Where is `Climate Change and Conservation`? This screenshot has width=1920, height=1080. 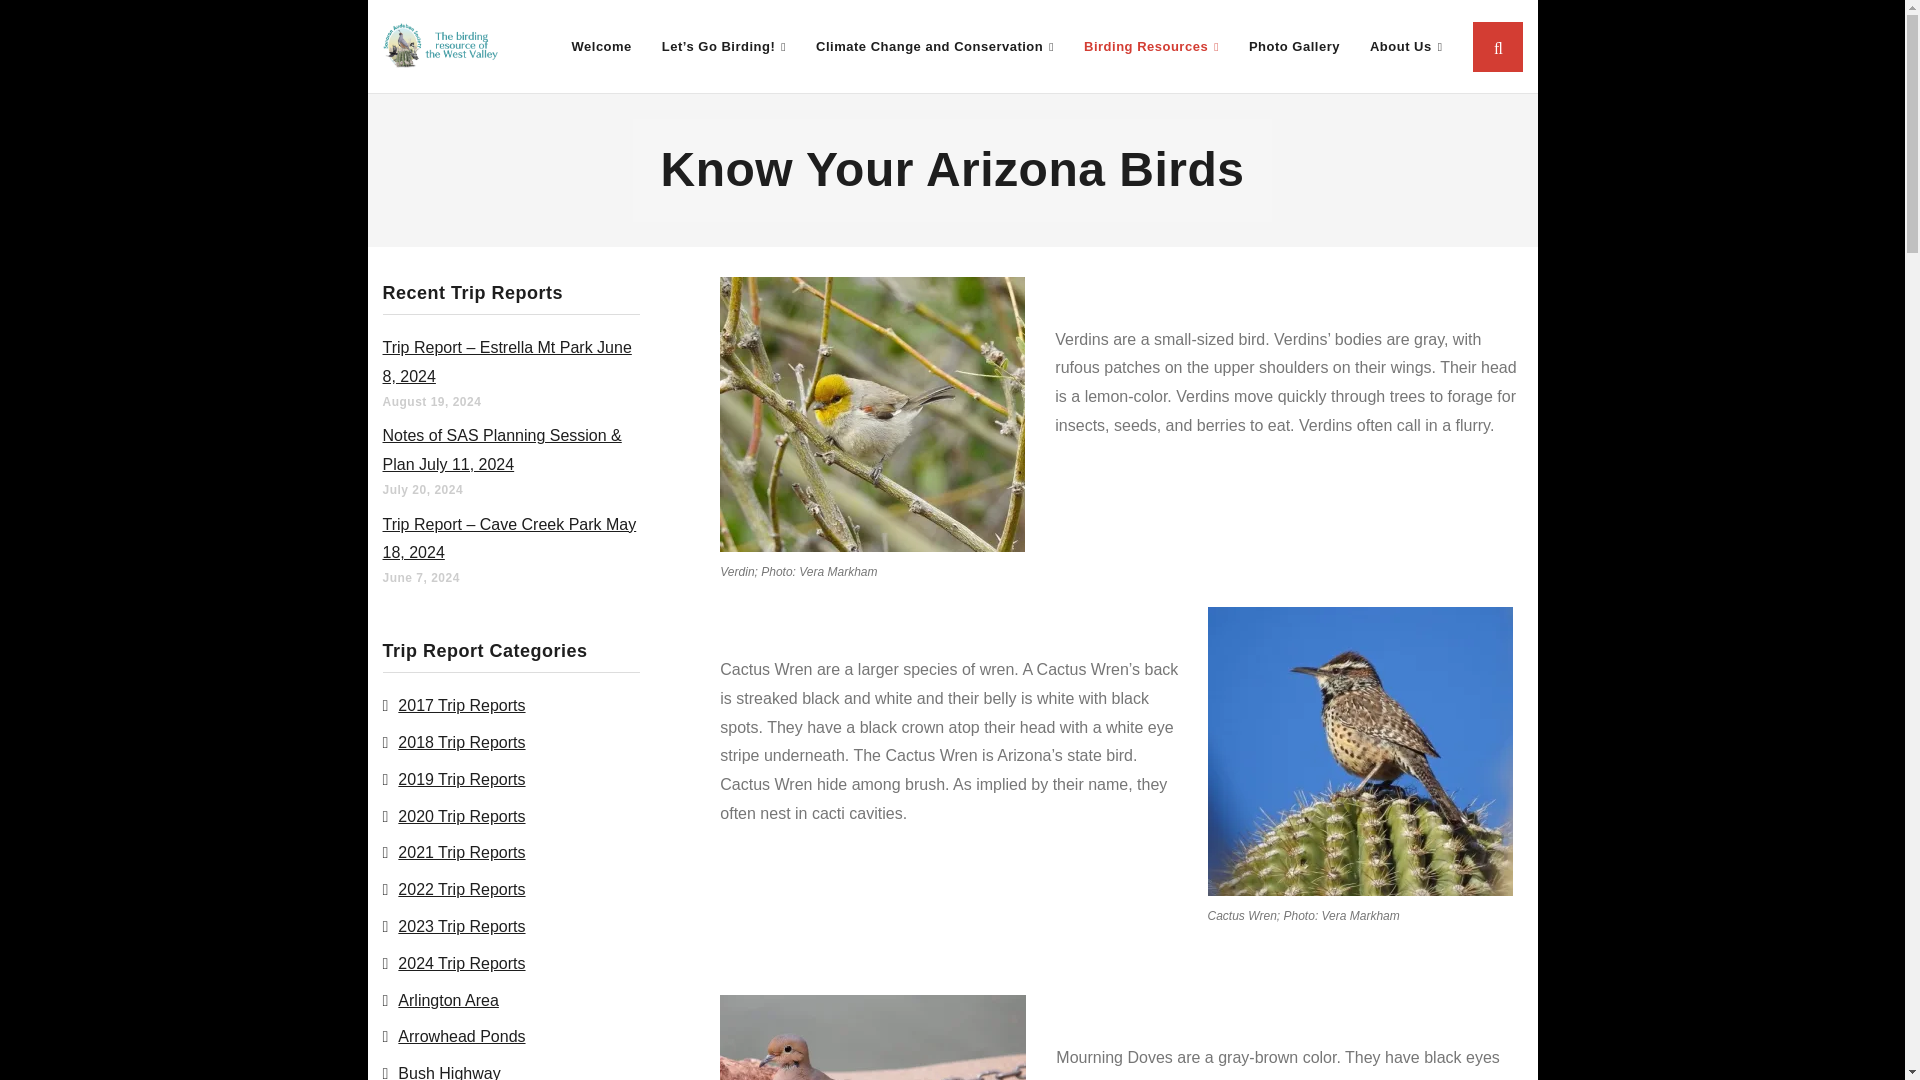 Climate Change and Conservation is located at coordinates (934, 46).